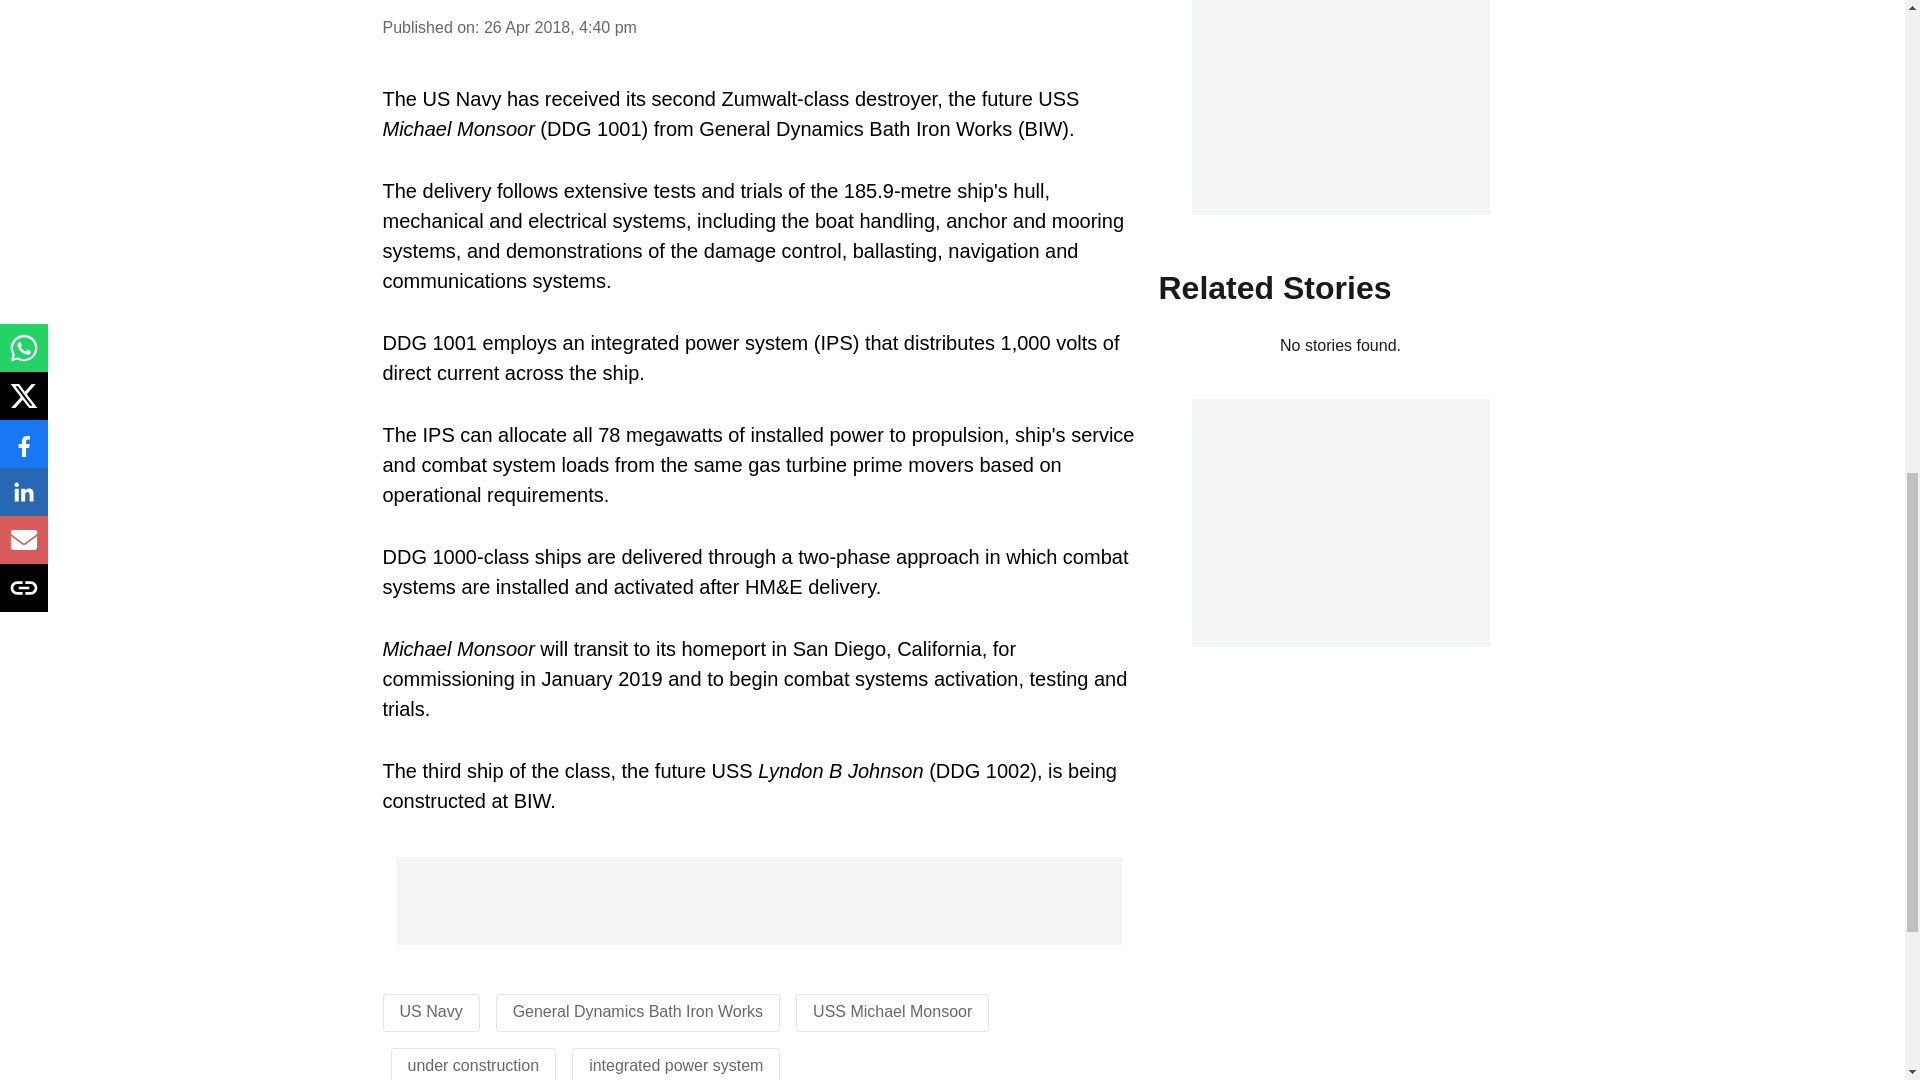 The height and width of the screenshot is (1080, 1920). Describe the element at coordinates (892, 1011) in the screenshot. I see `USS Michael Monsoor` at that location.